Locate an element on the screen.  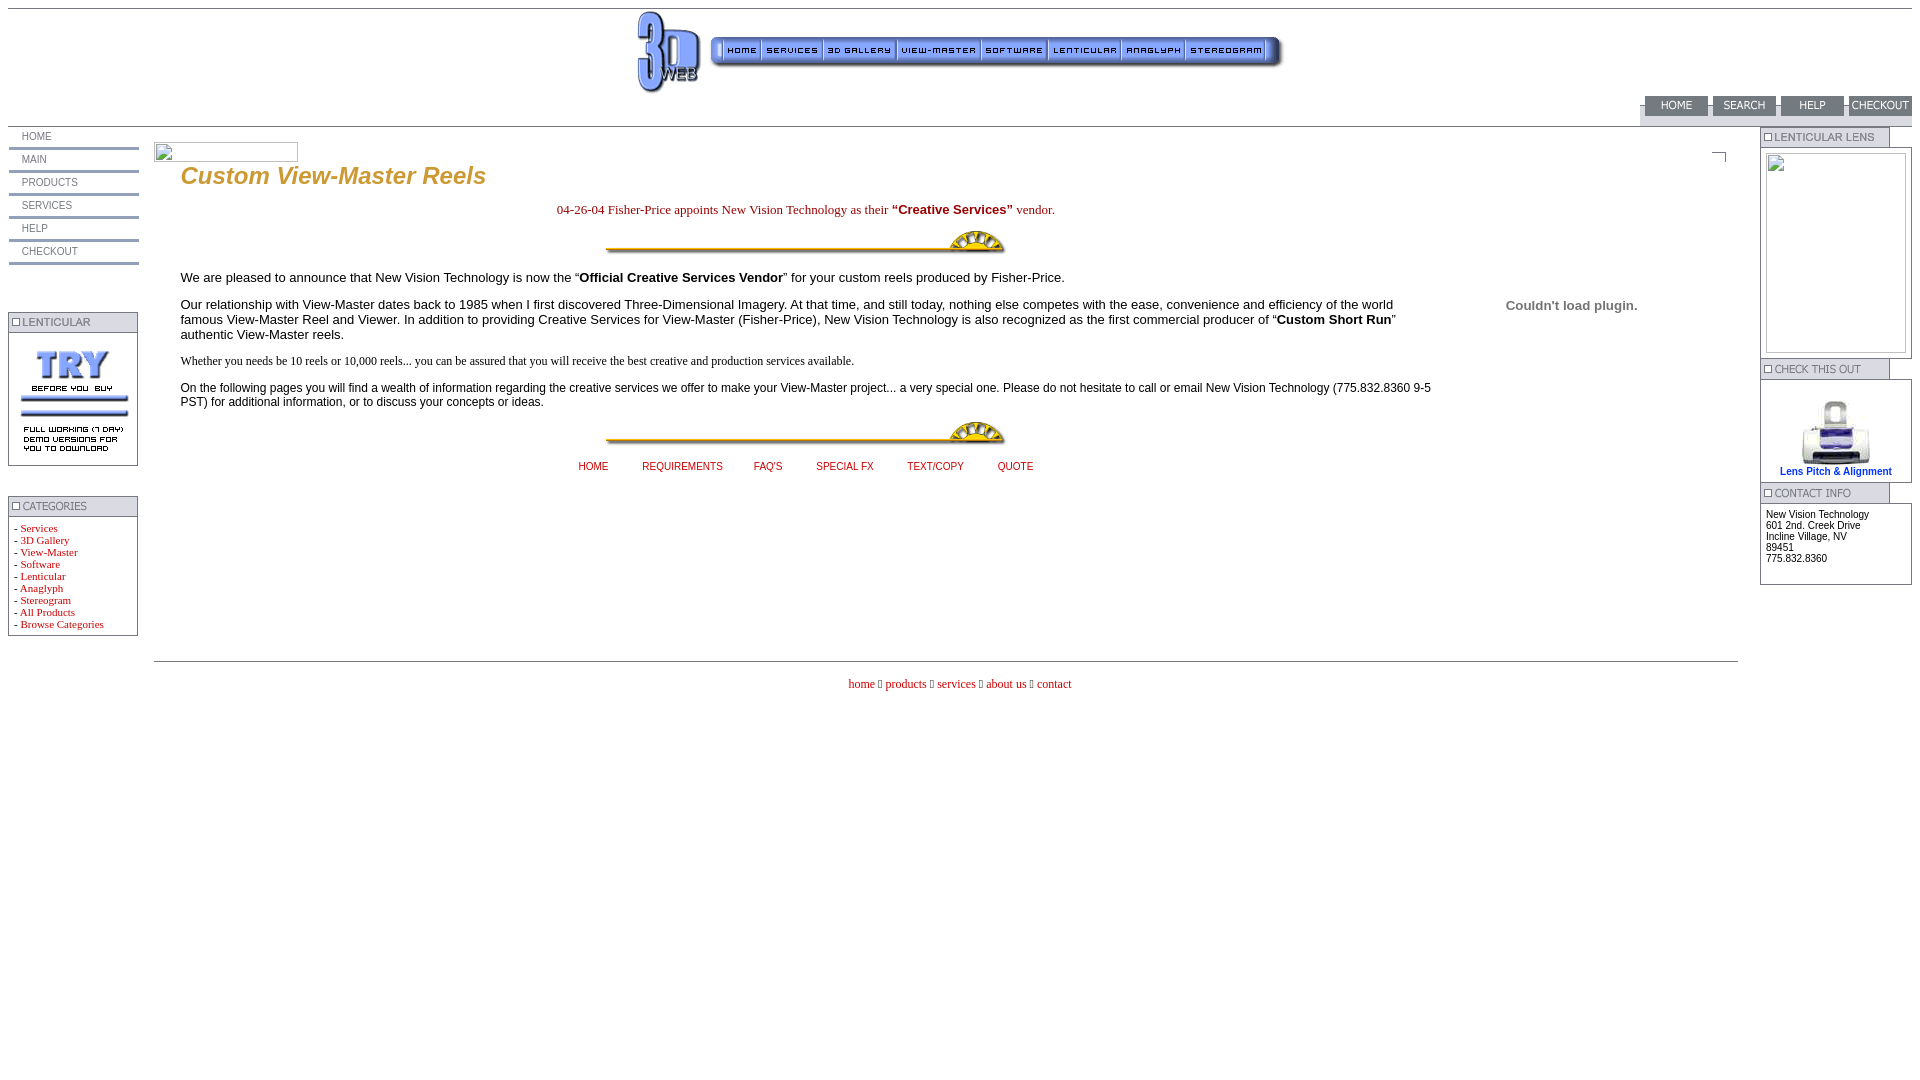
about us is located at coordinates (1006, 684).